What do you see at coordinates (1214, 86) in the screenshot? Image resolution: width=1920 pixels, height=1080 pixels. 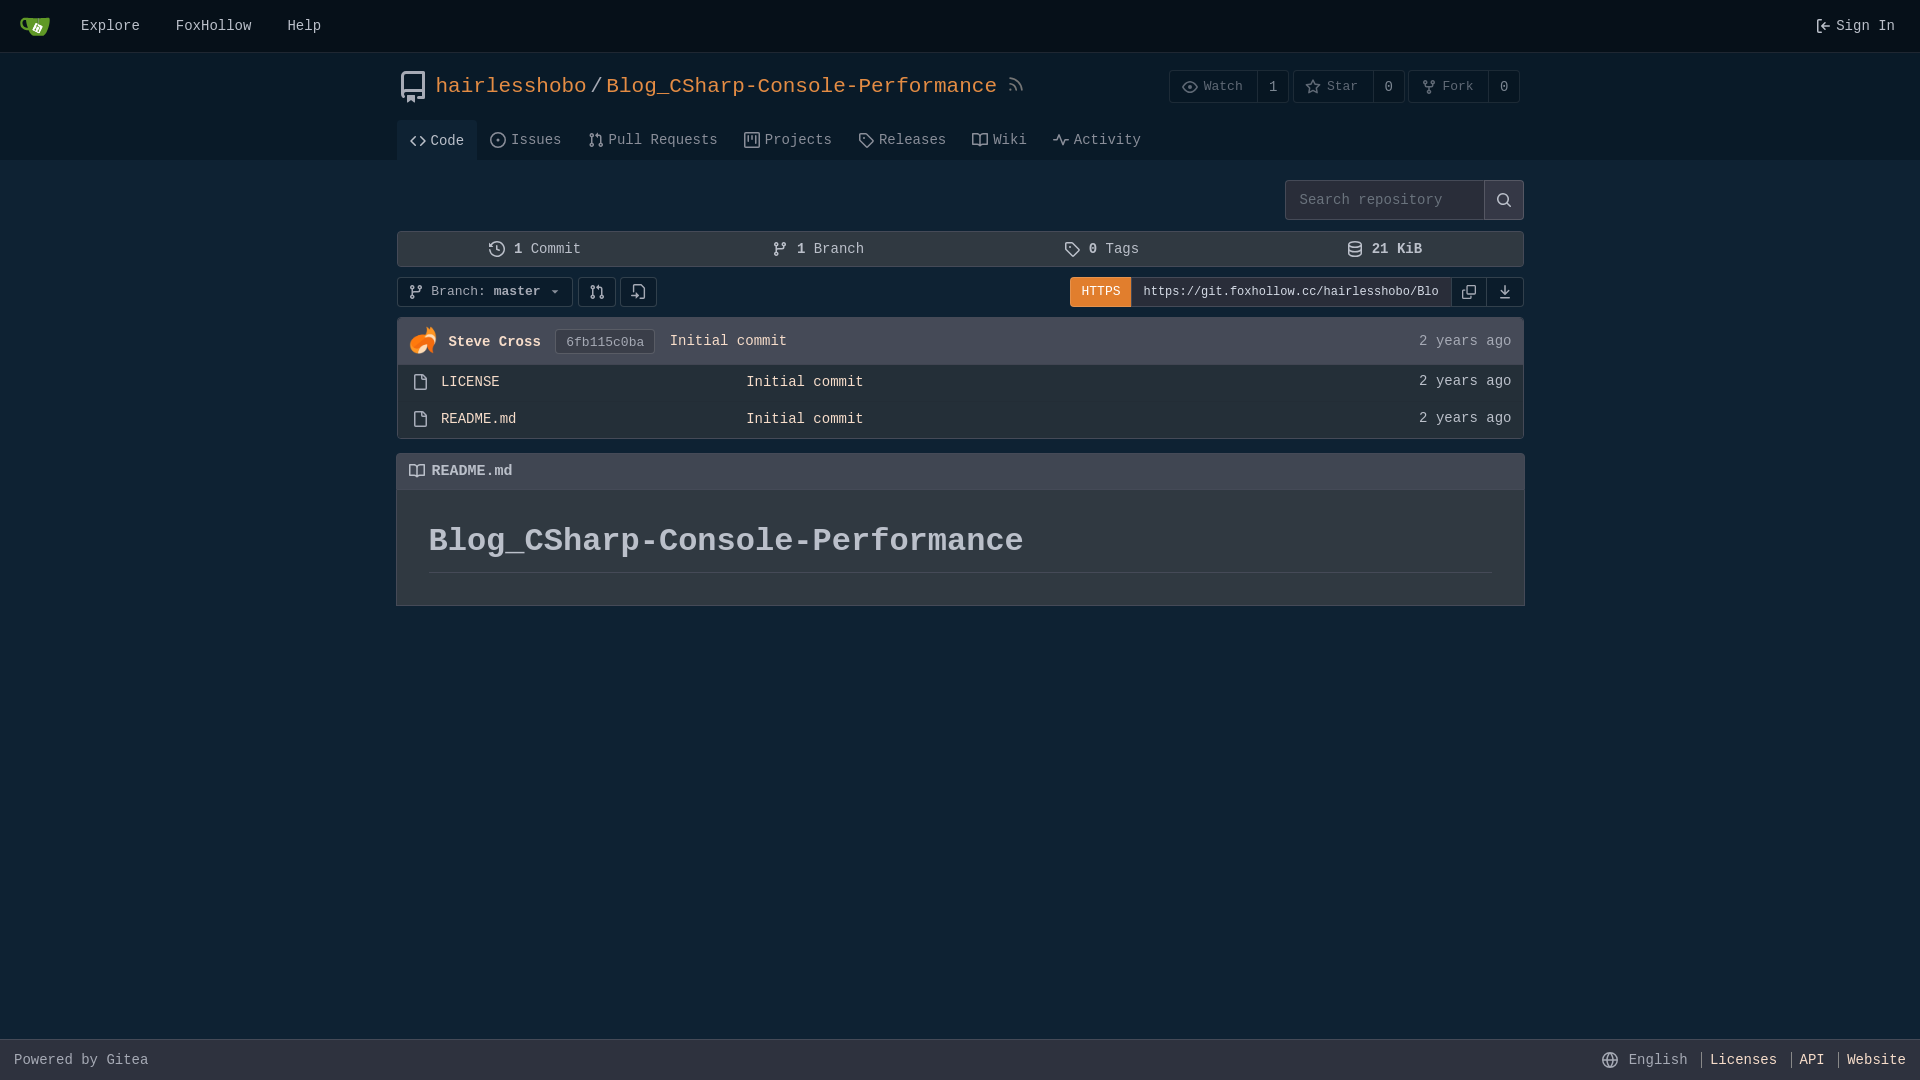 I see `Watch` at bounding box center [1214, 86].